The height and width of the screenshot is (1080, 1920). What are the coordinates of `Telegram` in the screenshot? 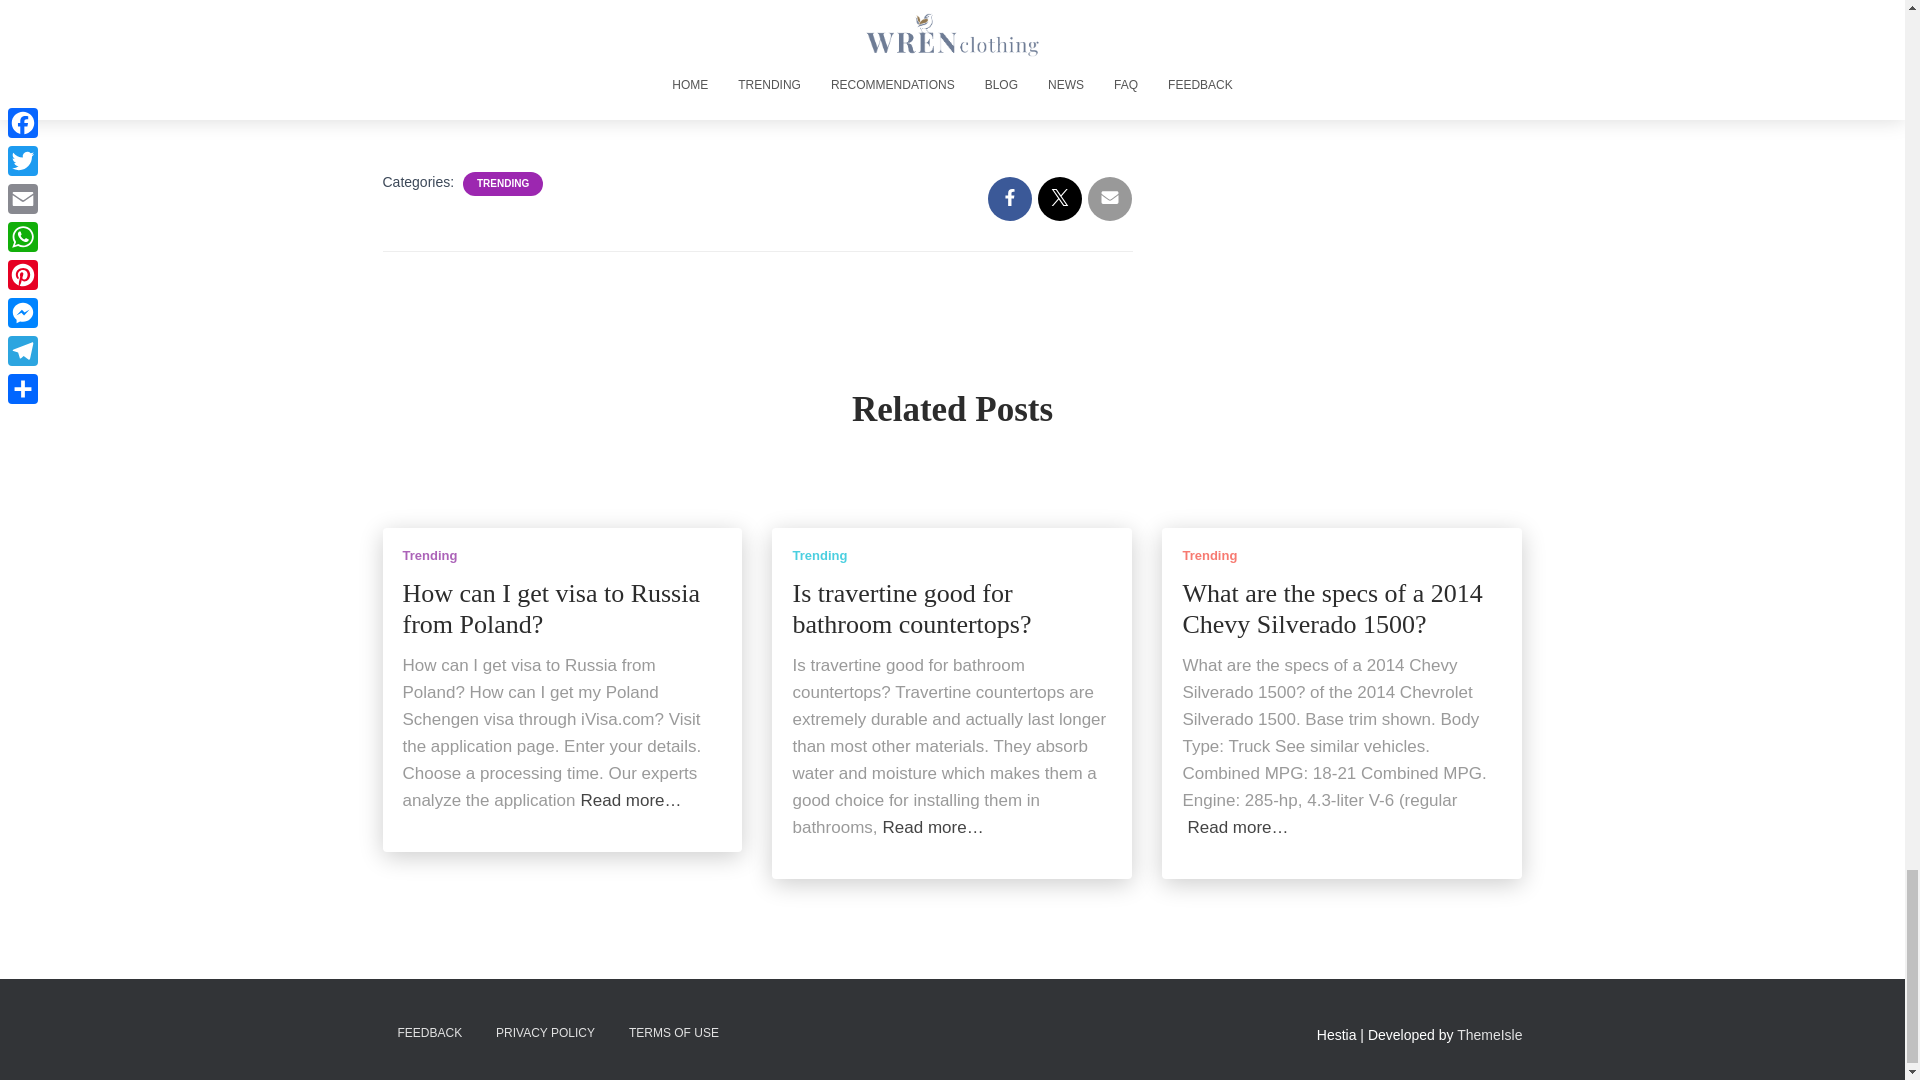 It's located at (629, 91).